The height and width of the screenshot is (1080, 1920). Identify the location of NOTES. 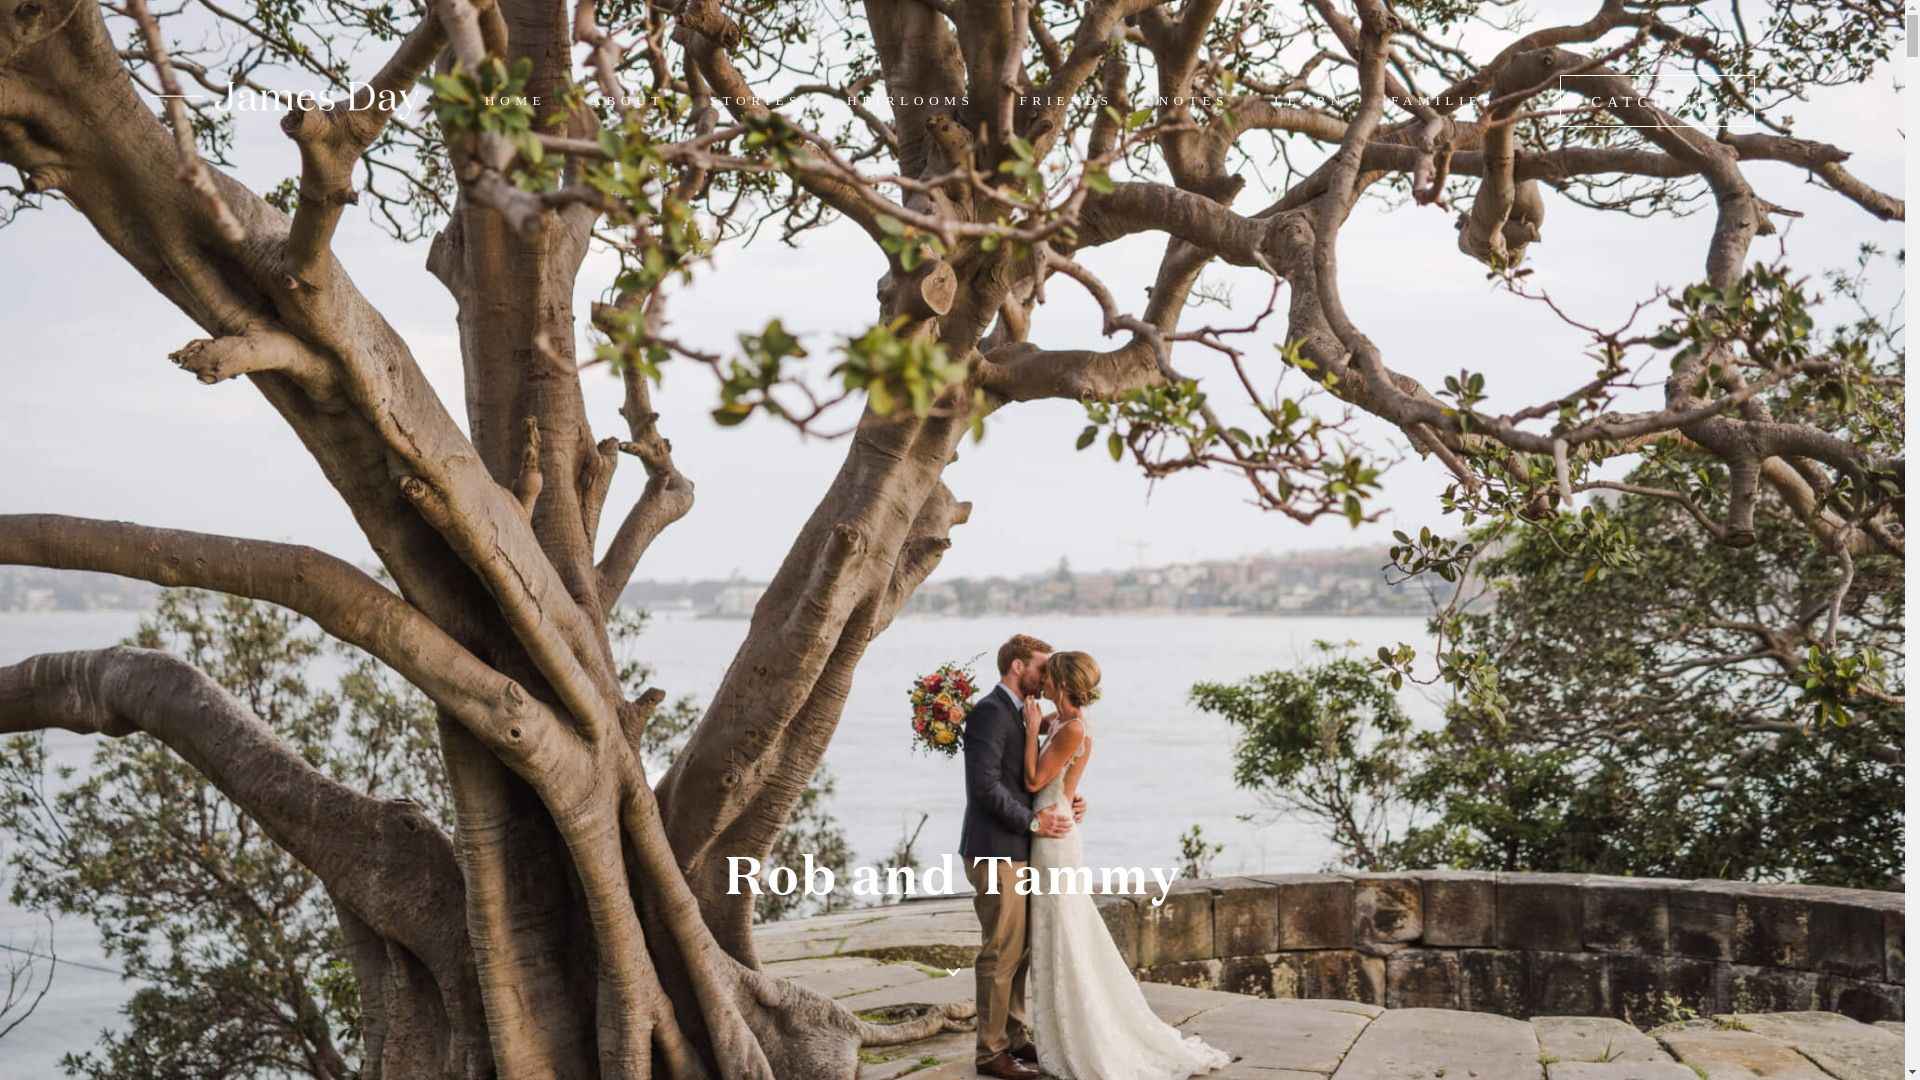
(1194, 100).